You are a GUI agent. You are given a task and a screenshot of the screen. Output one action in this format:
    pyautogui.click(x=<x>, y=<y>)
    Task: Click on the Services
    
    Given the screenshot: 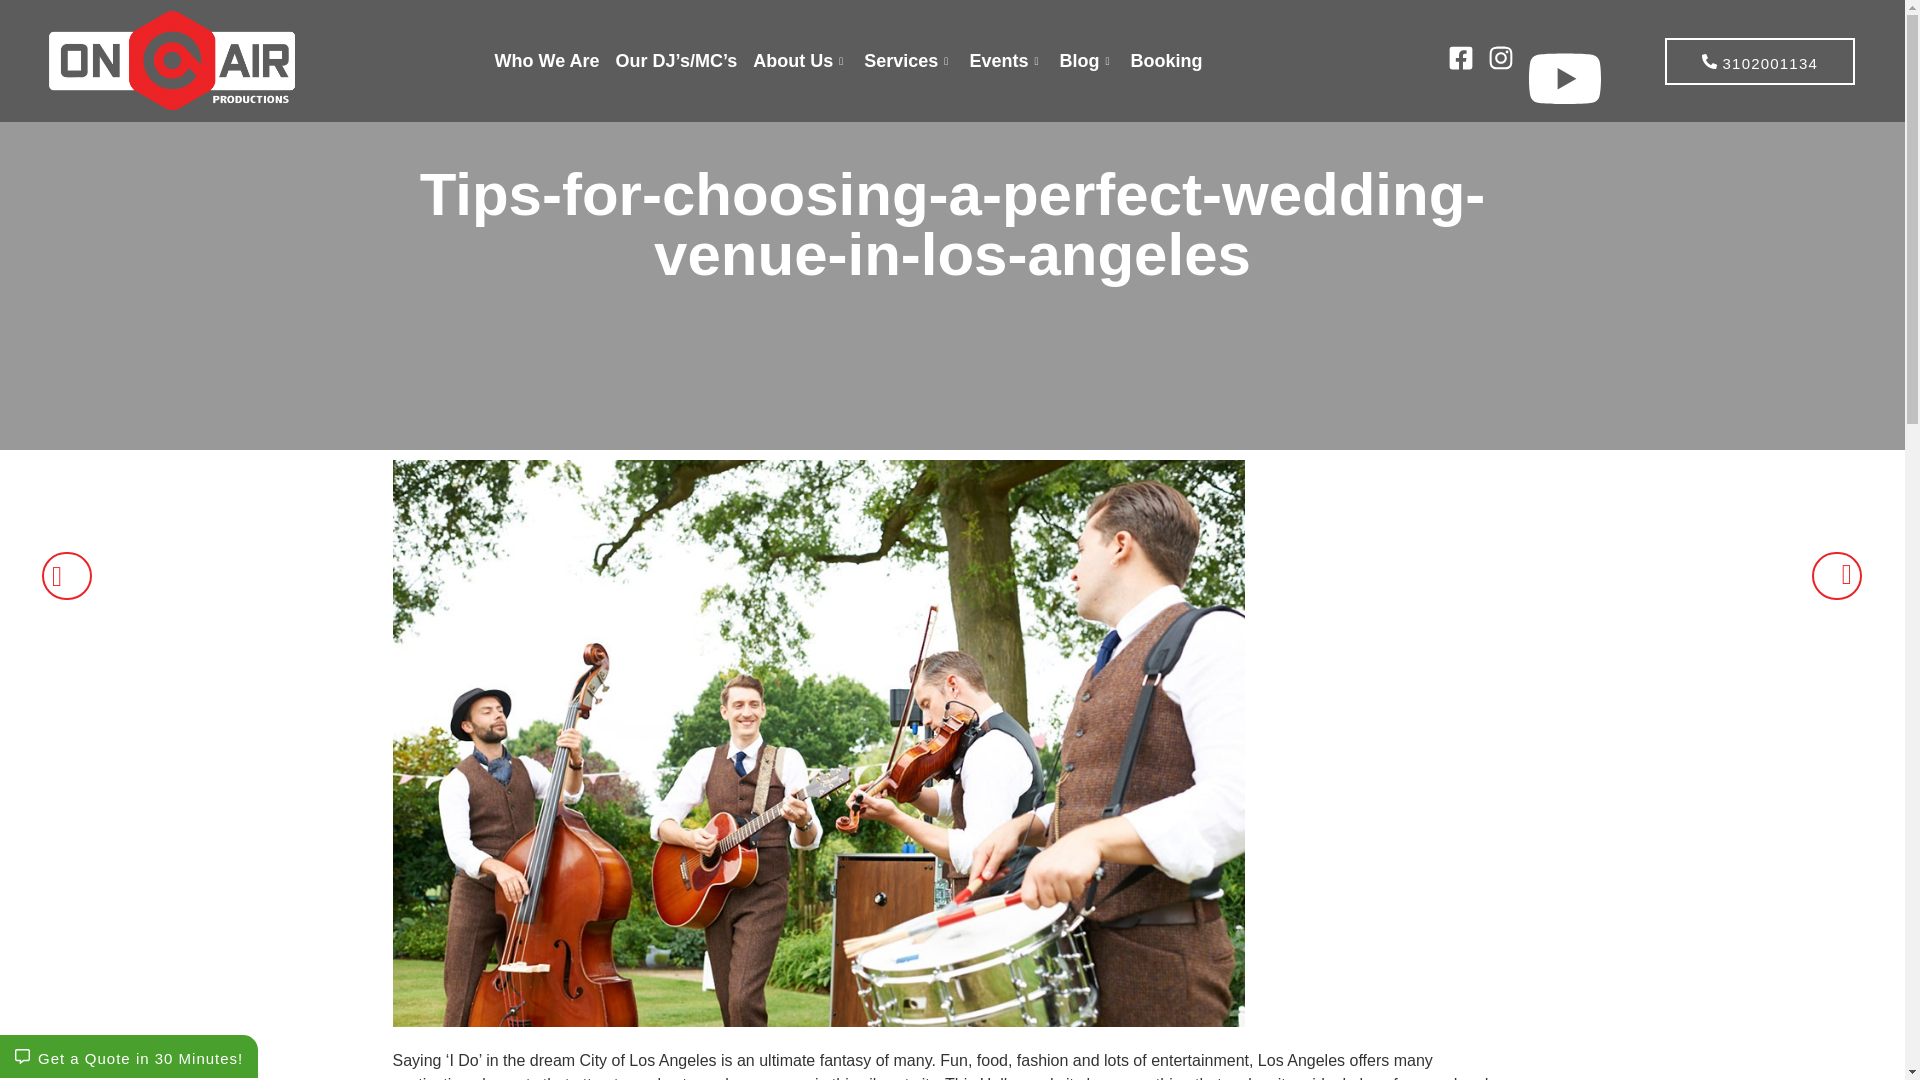 What is the action you would take?
    pyautogui.click(x=908, y=60)
    